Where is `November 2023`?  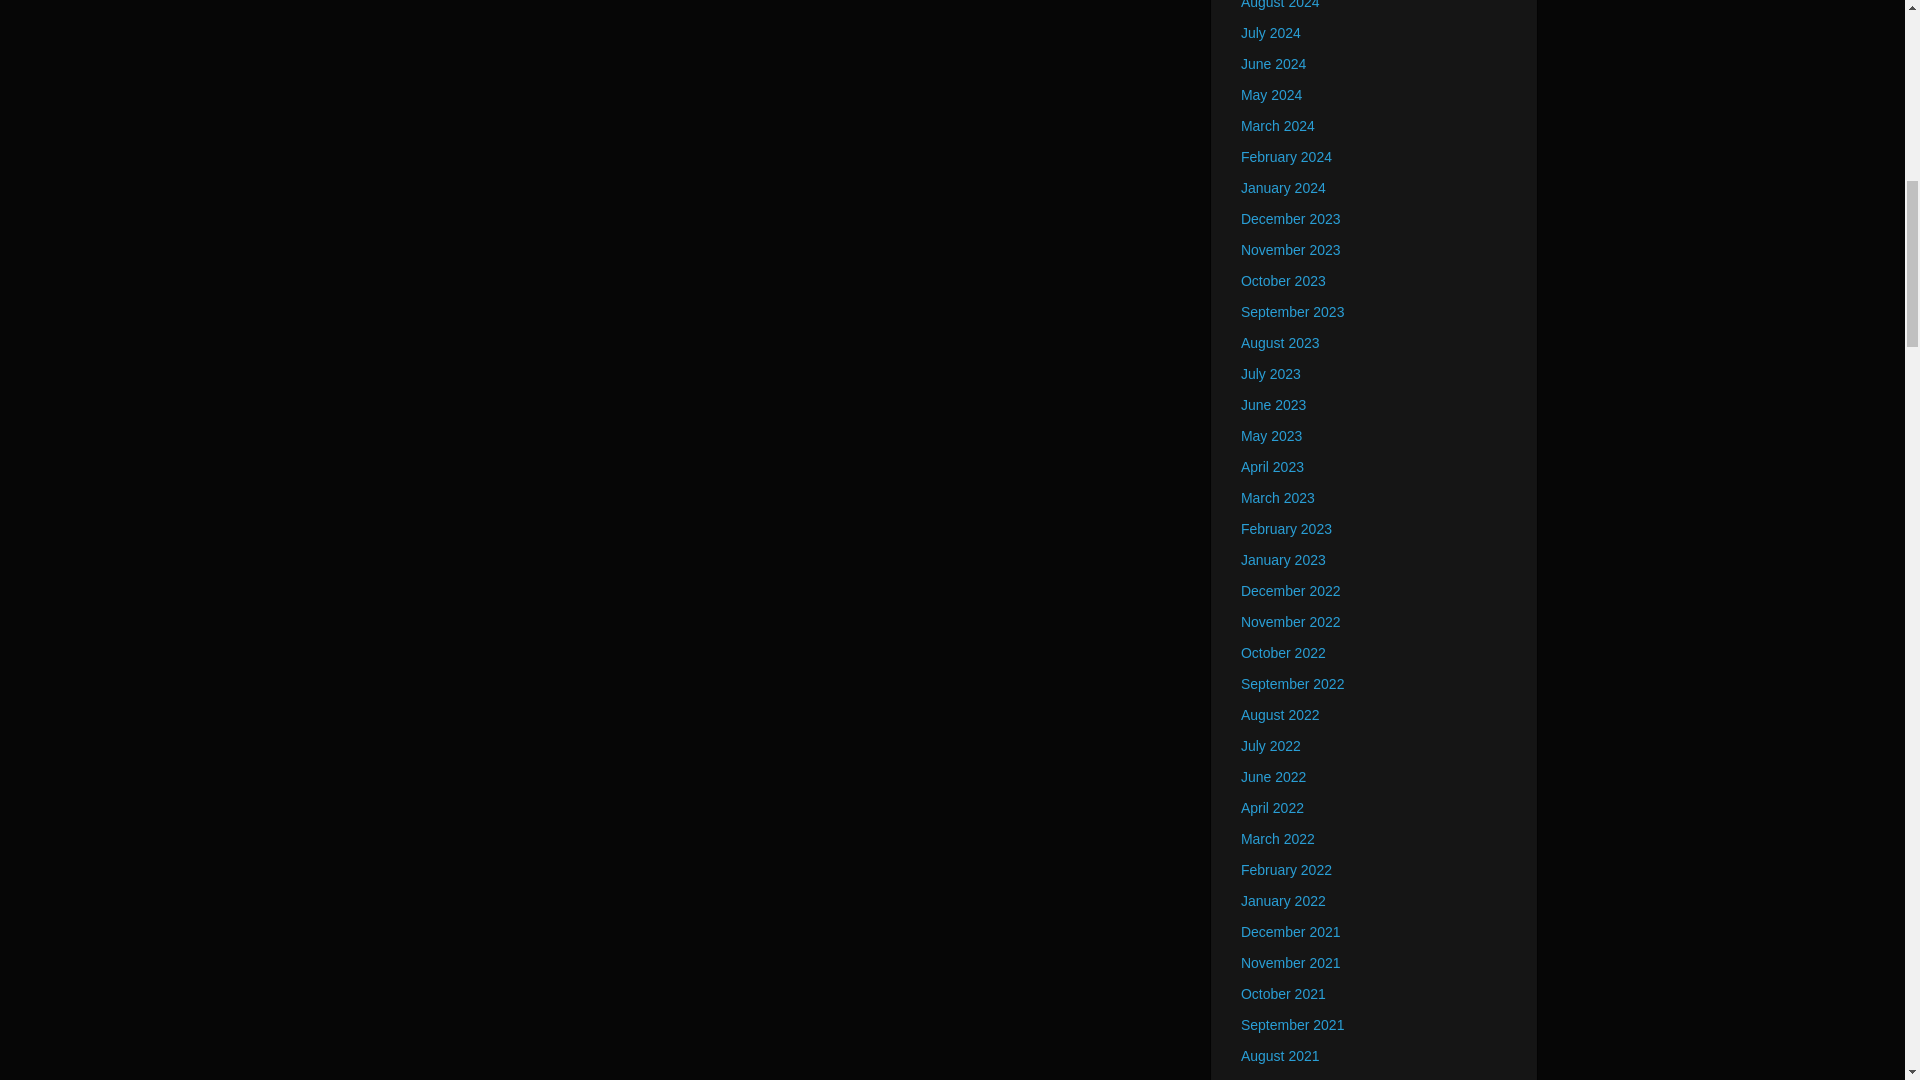 November 2023 is located at coordinates (1290, 250).